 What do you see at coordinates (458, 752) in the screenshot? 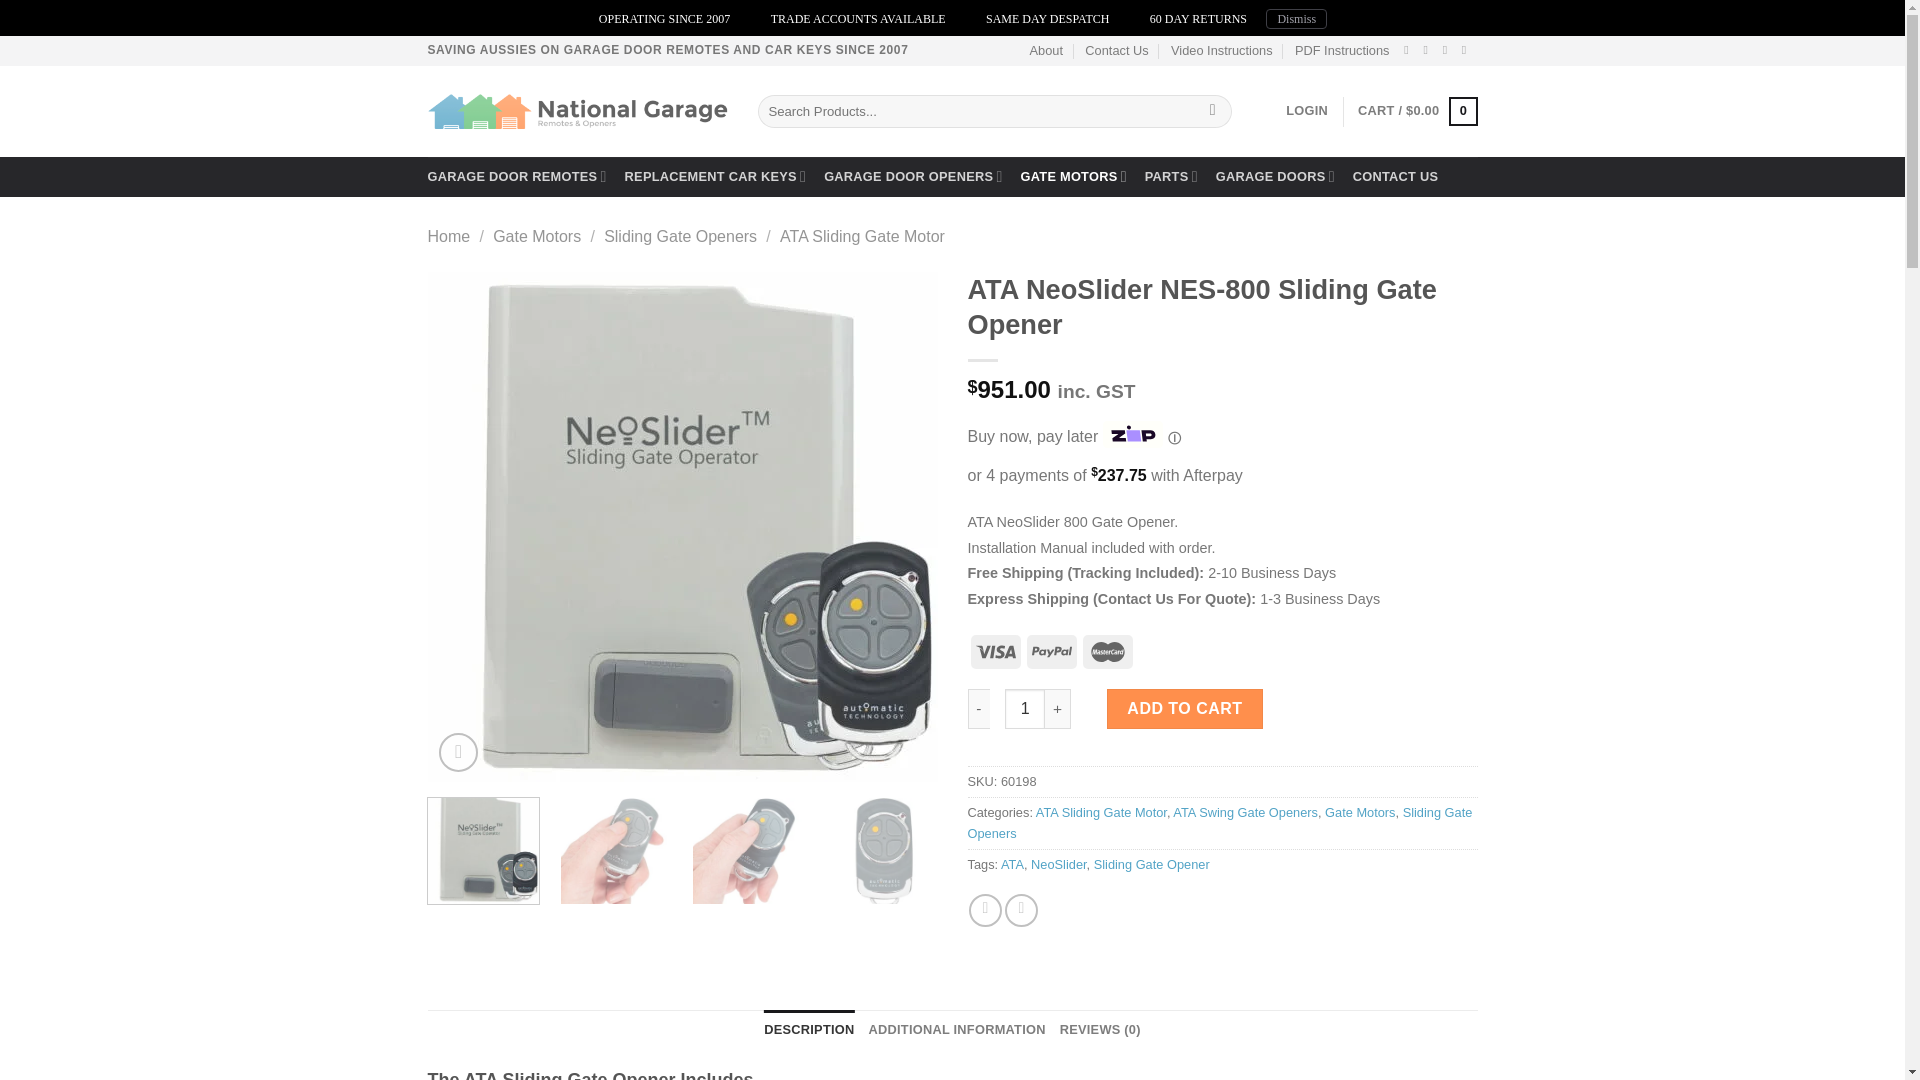
I see `Zoom` at bounding box center [458, 752].